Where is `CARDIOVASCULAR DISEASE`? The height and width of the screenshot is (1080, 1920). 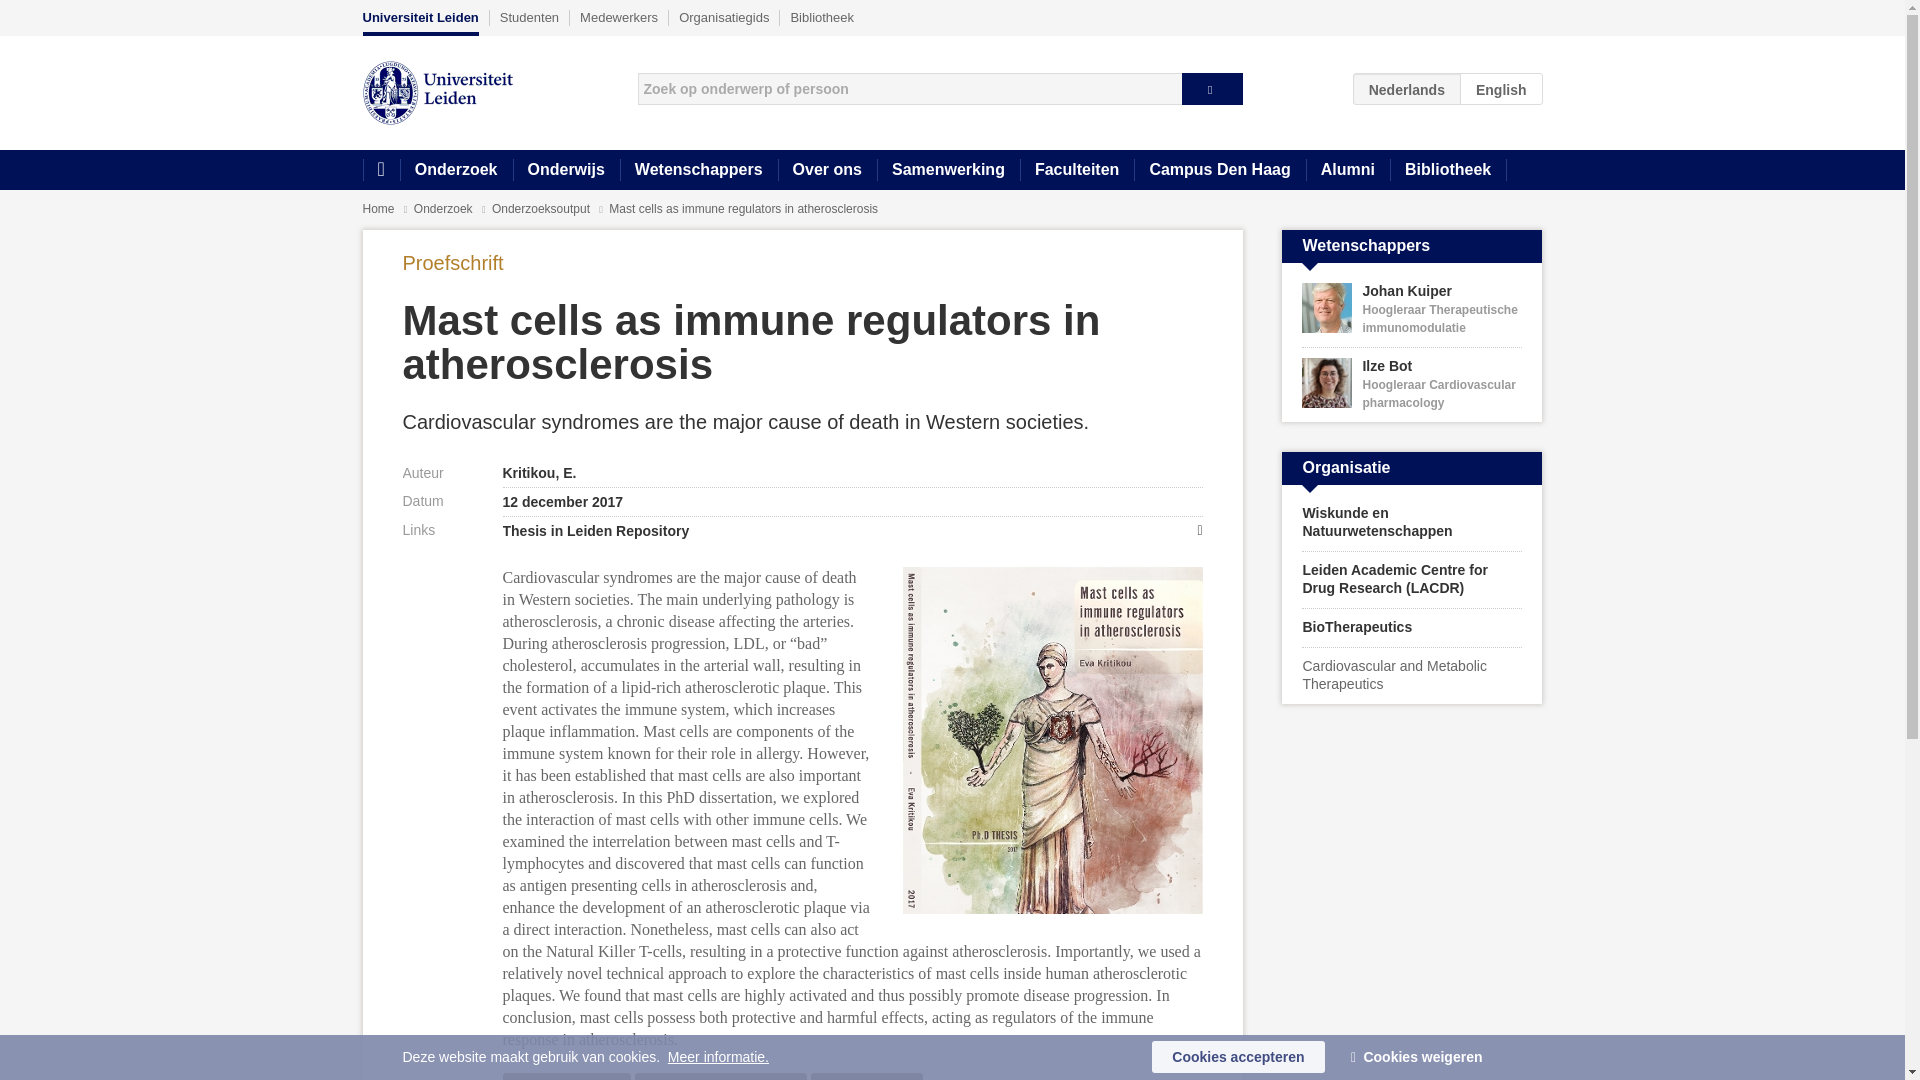
CARDIOVASCULAR DISEASE is located at coordinates (720, 1076).